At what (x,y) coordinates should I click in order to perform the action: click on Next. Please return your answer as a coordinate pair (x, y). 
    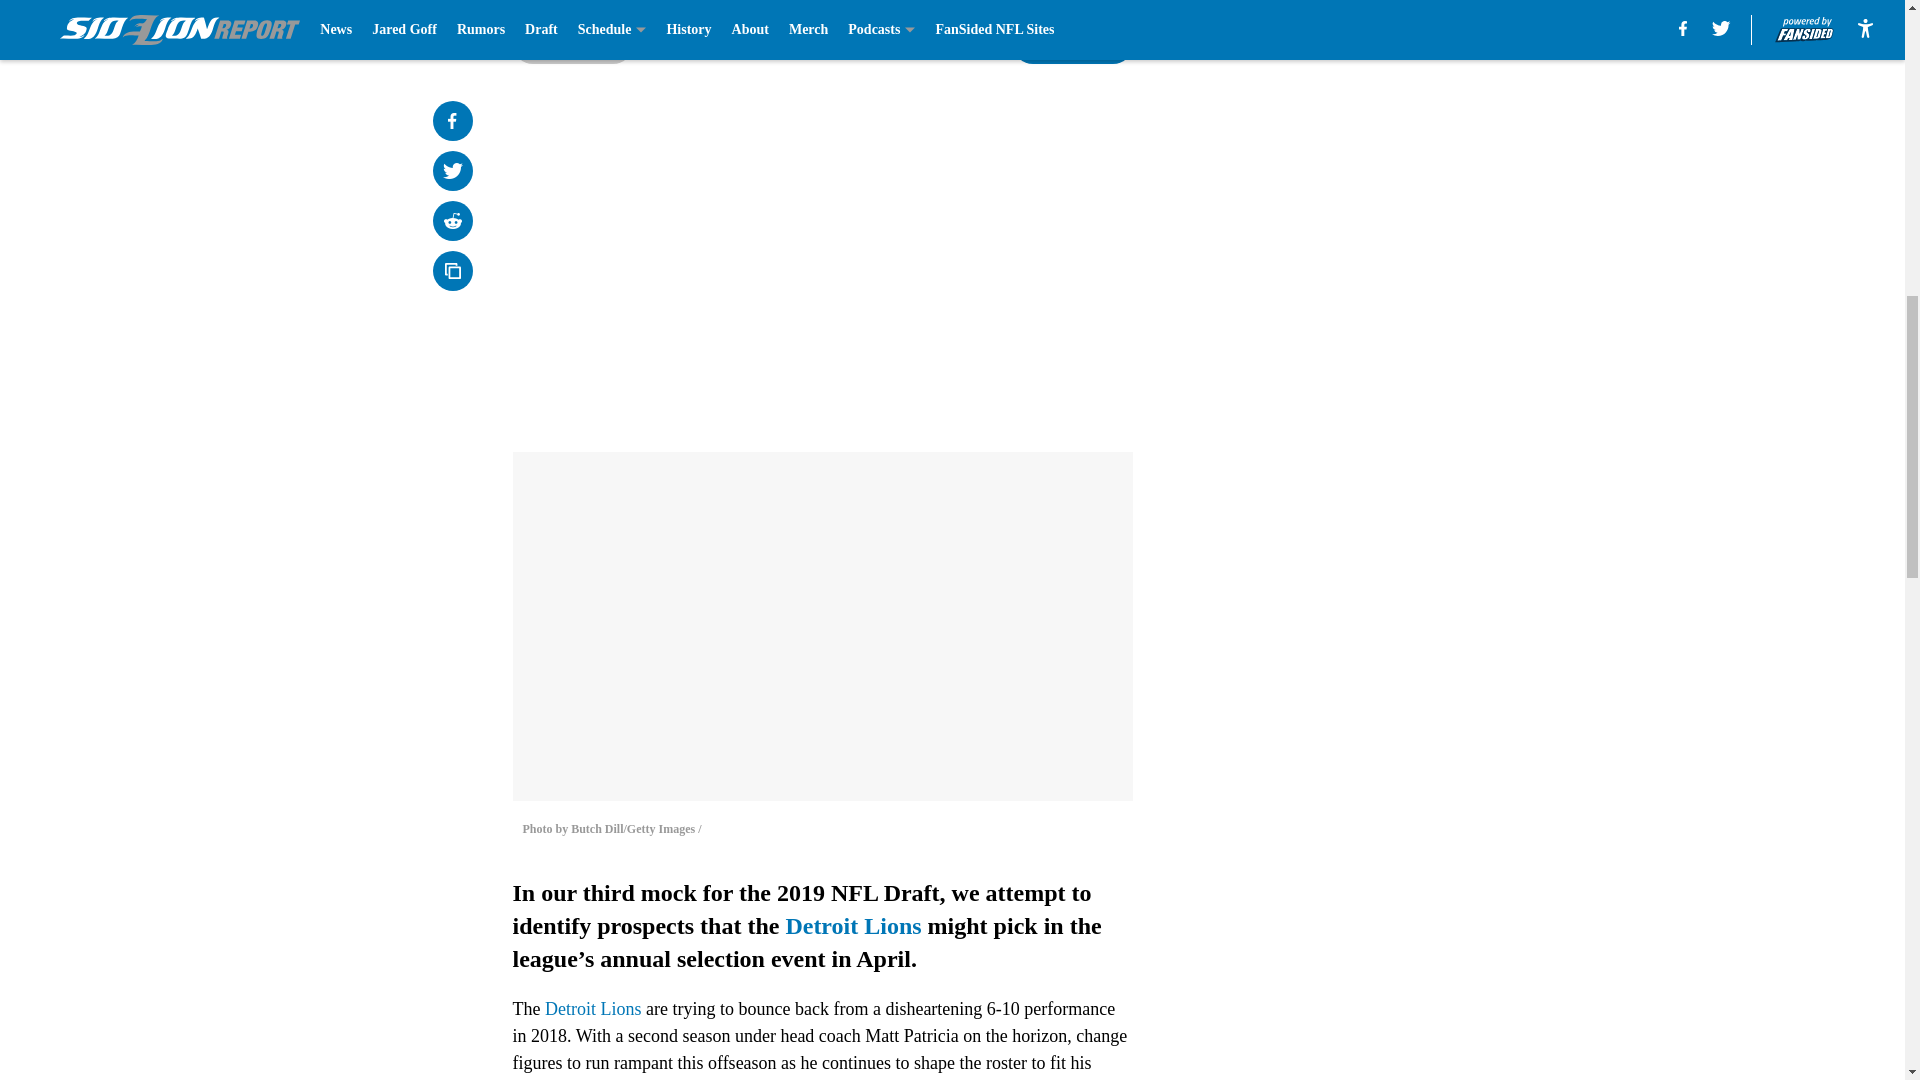
    Looking at the image, I should click on (1072, 43).